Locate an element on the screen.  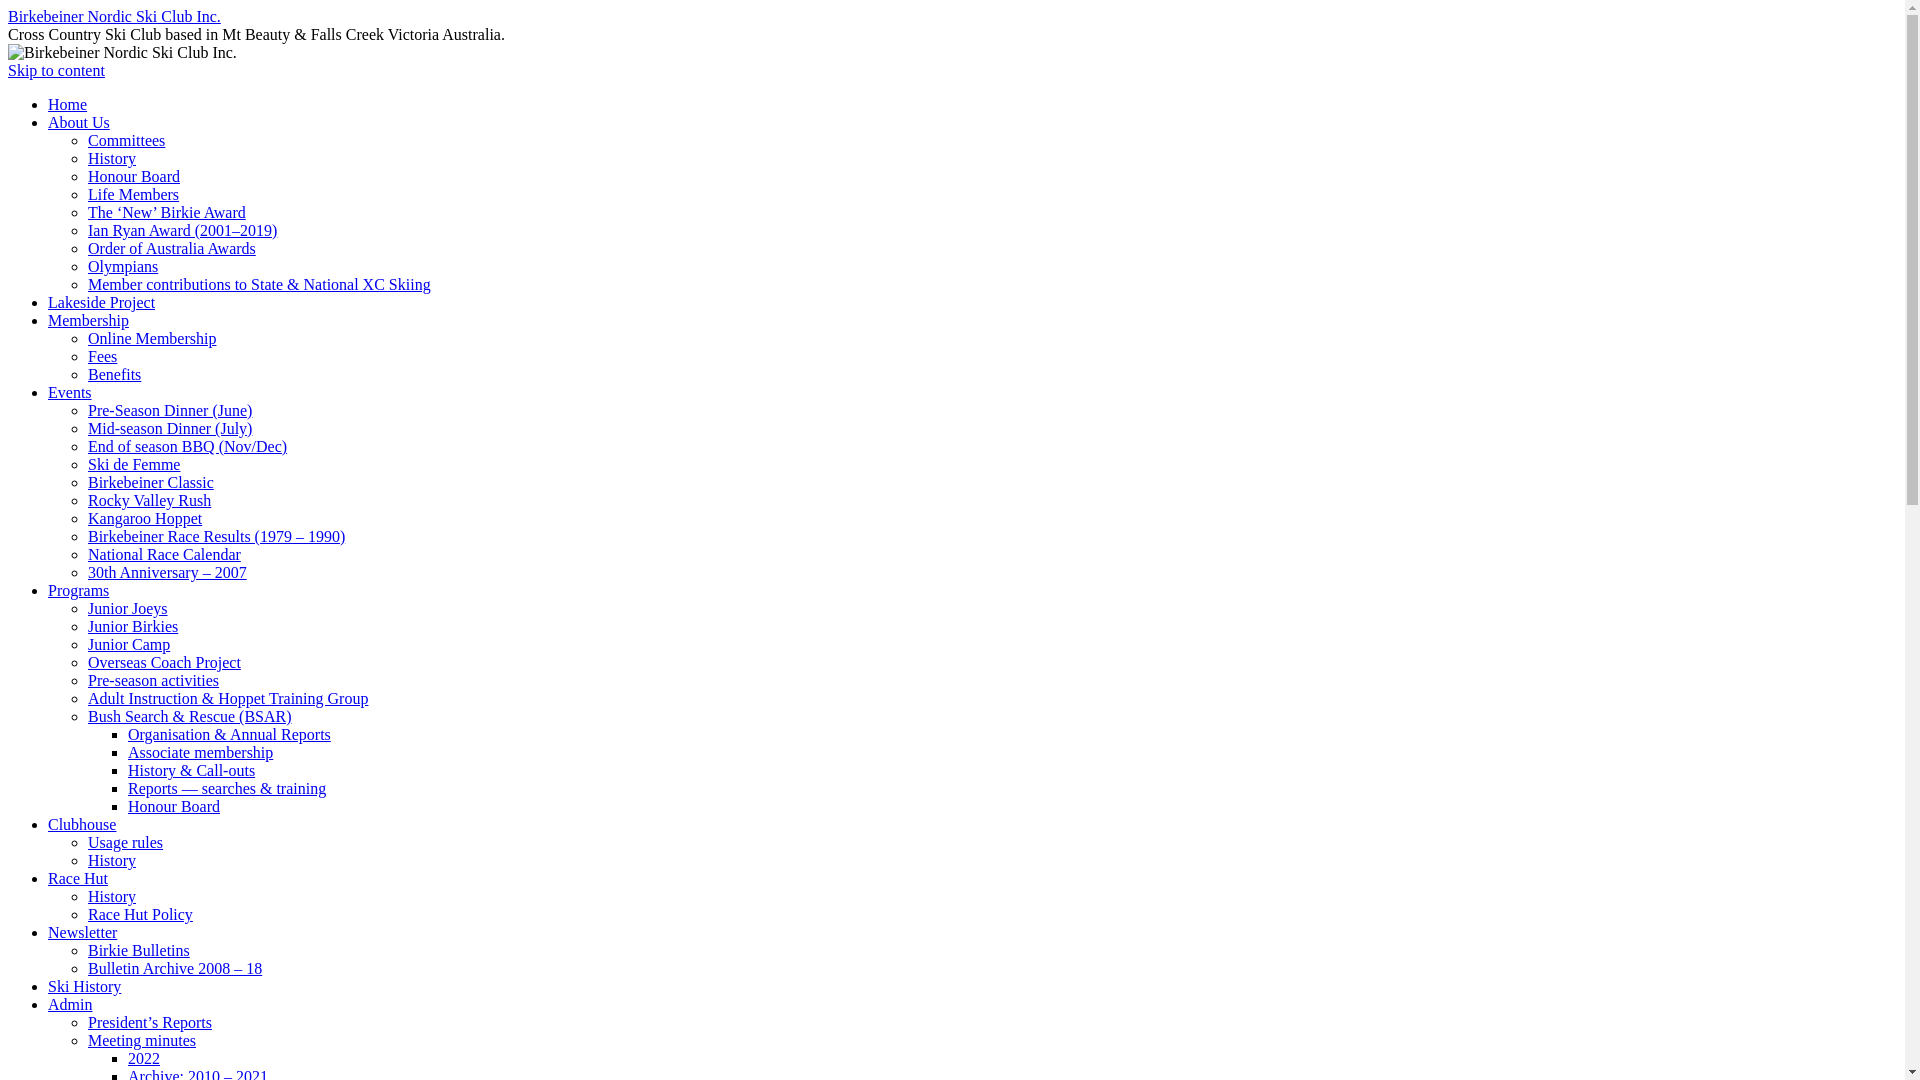
Race Hut is located at coordinates (78, 878).